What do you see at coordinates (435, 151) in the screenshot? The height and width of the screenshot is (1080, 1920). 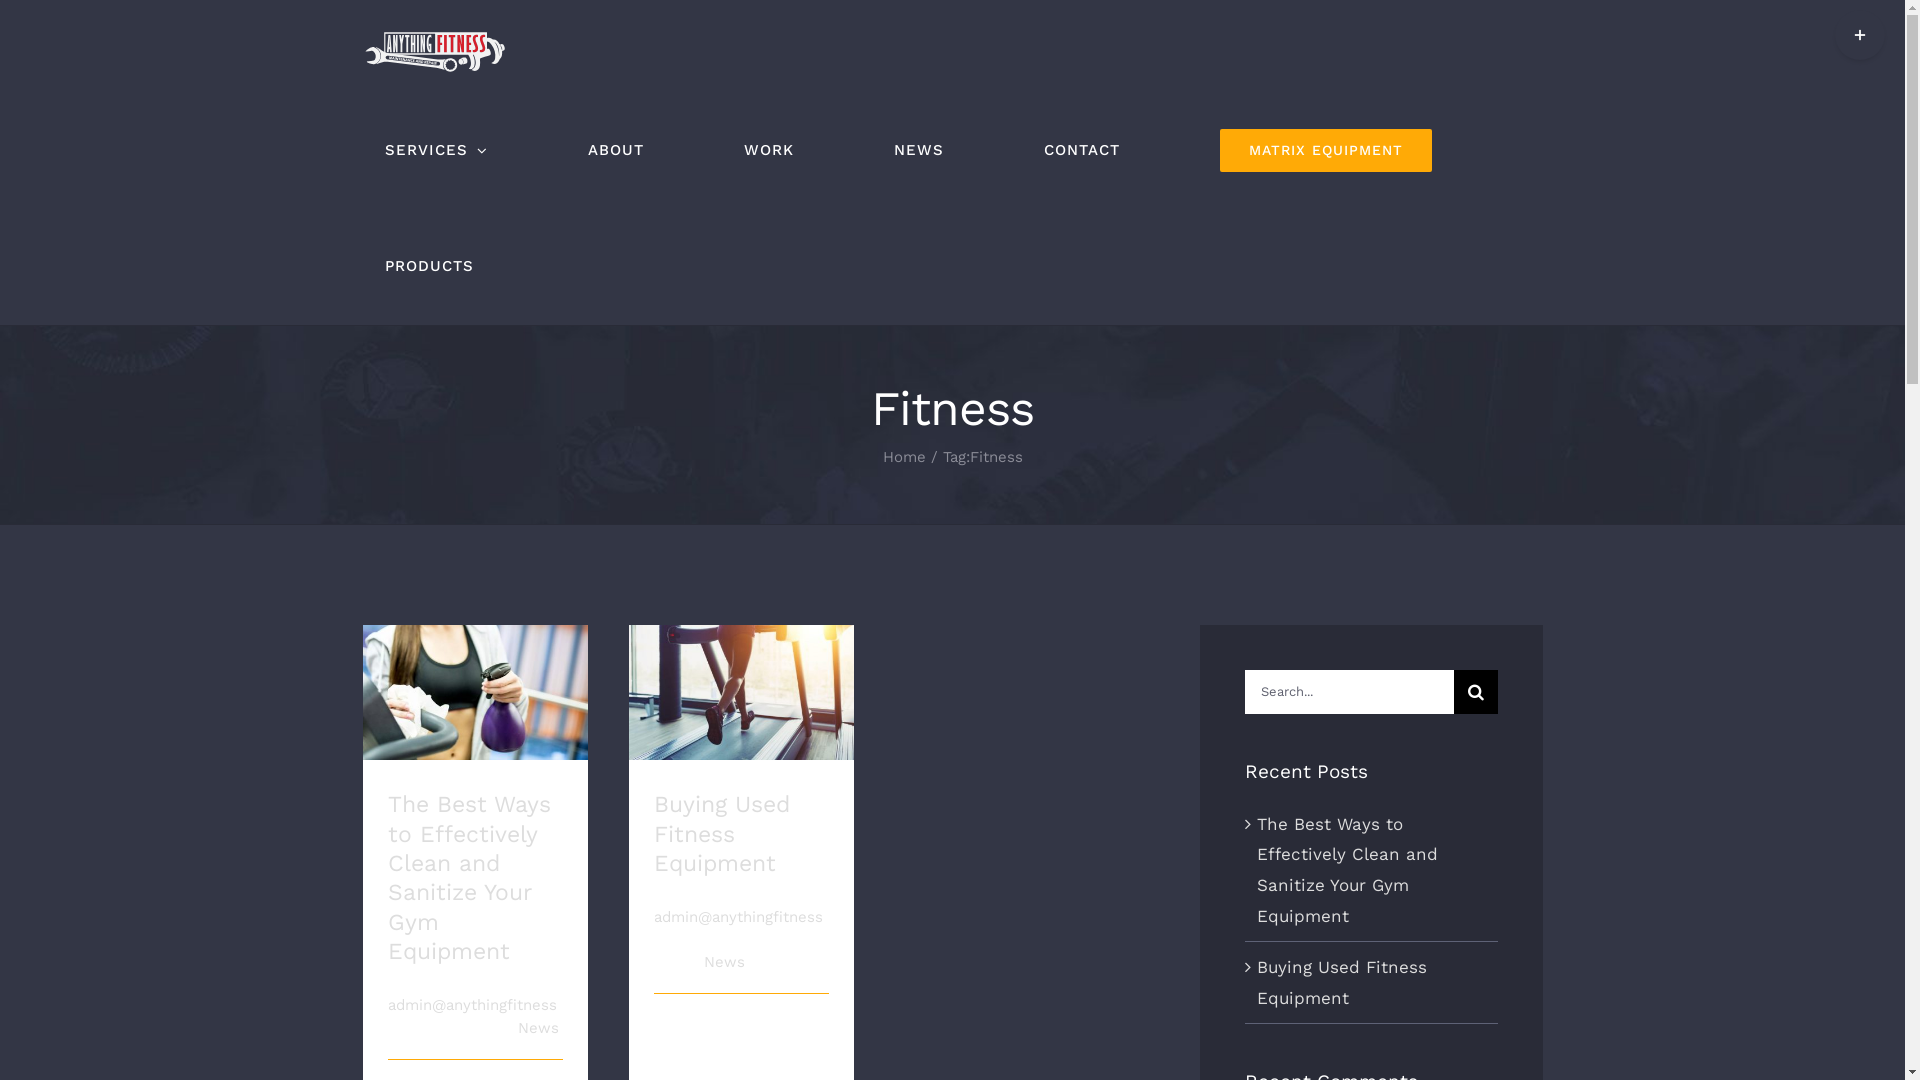 I see `SERVICES` at bounding box center [435, 151].